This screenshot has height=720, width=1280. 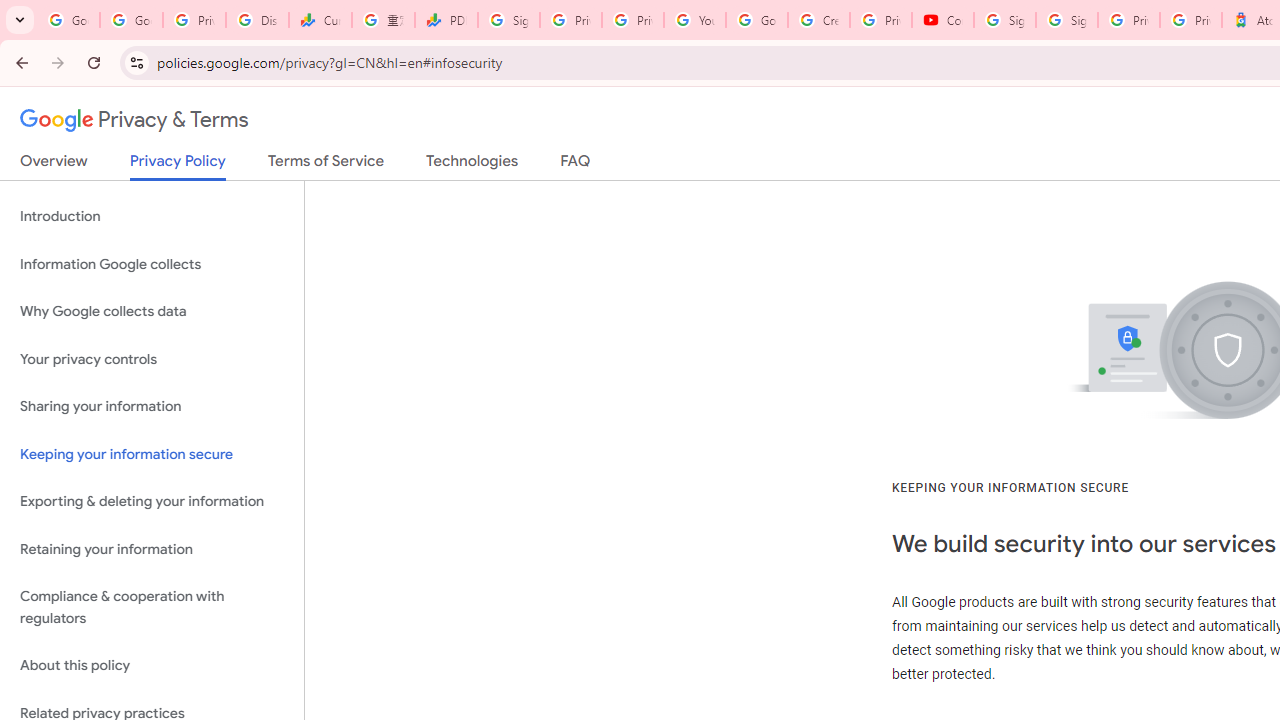 I want to click on Your privacy controls, so click(x=152, y=358).